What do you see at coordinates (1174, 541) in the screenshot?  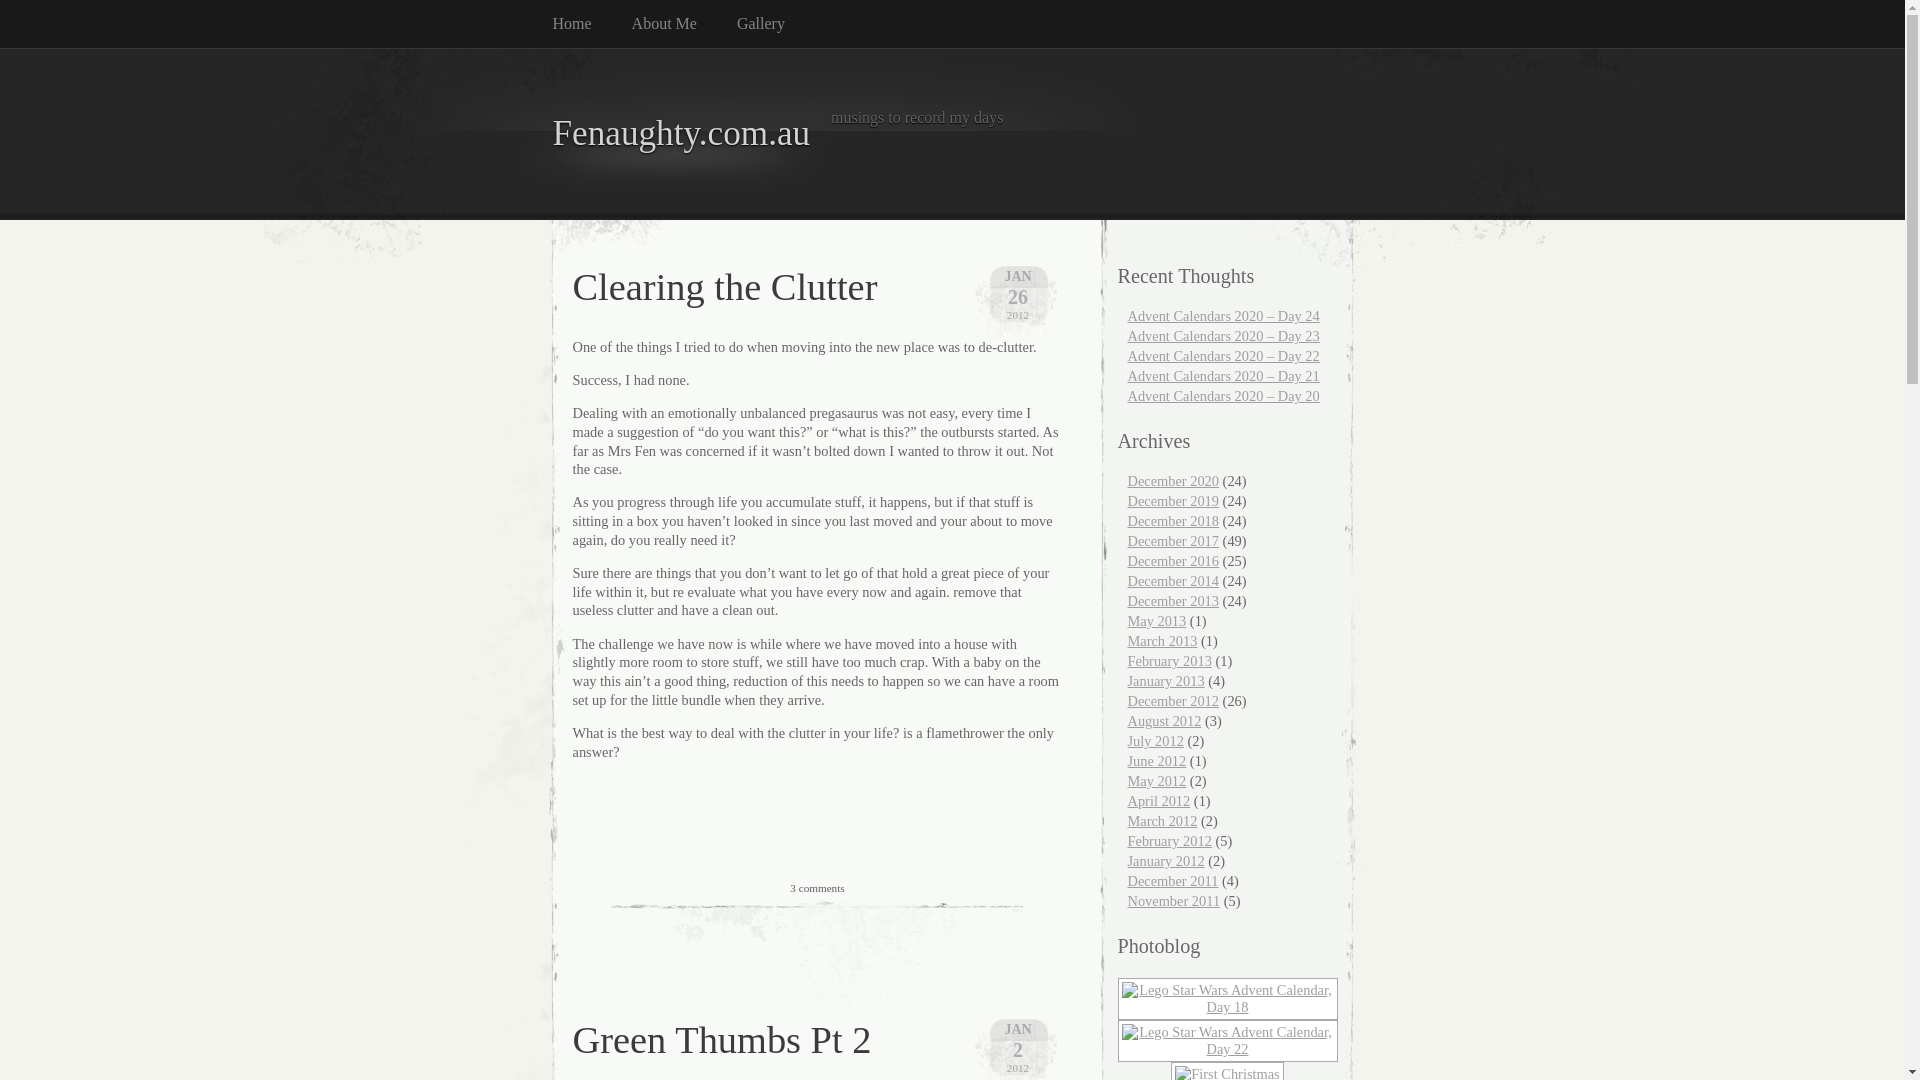 I see `December 2017` at bounding box center [1174, 541].